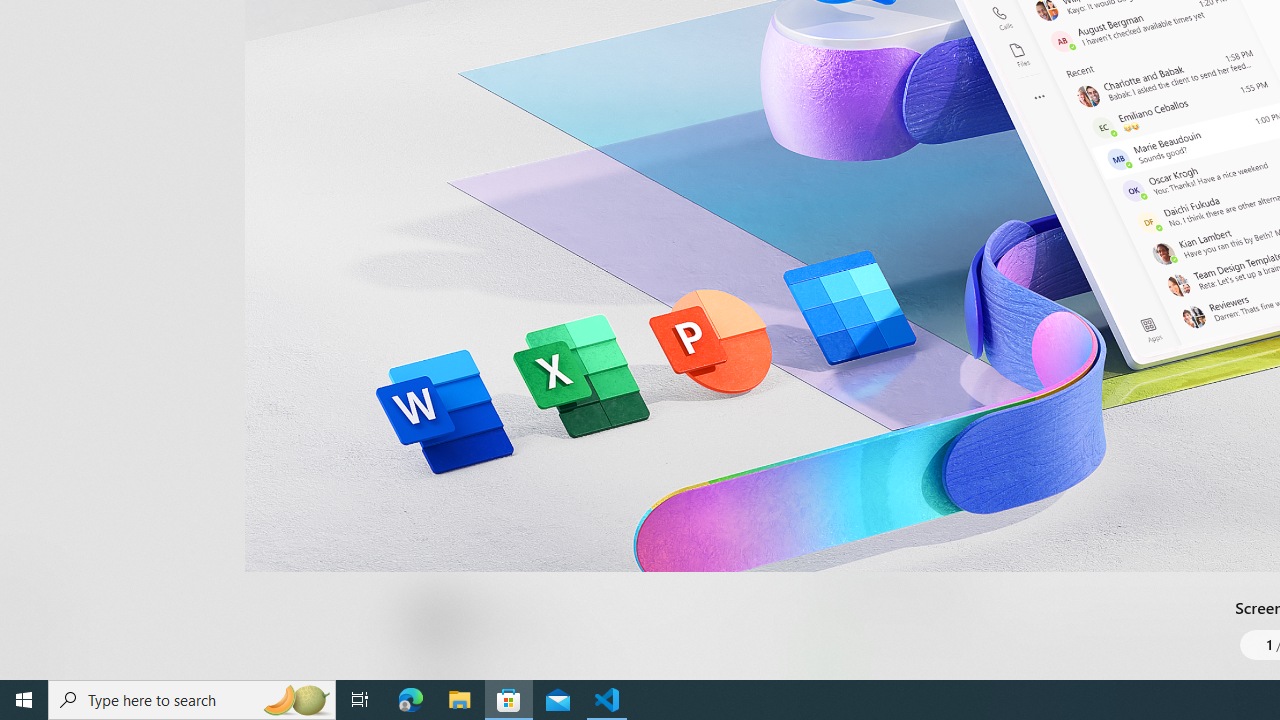  Describe the element at coordinates (746, 632) in the screenshot. I see `Share` at that location.